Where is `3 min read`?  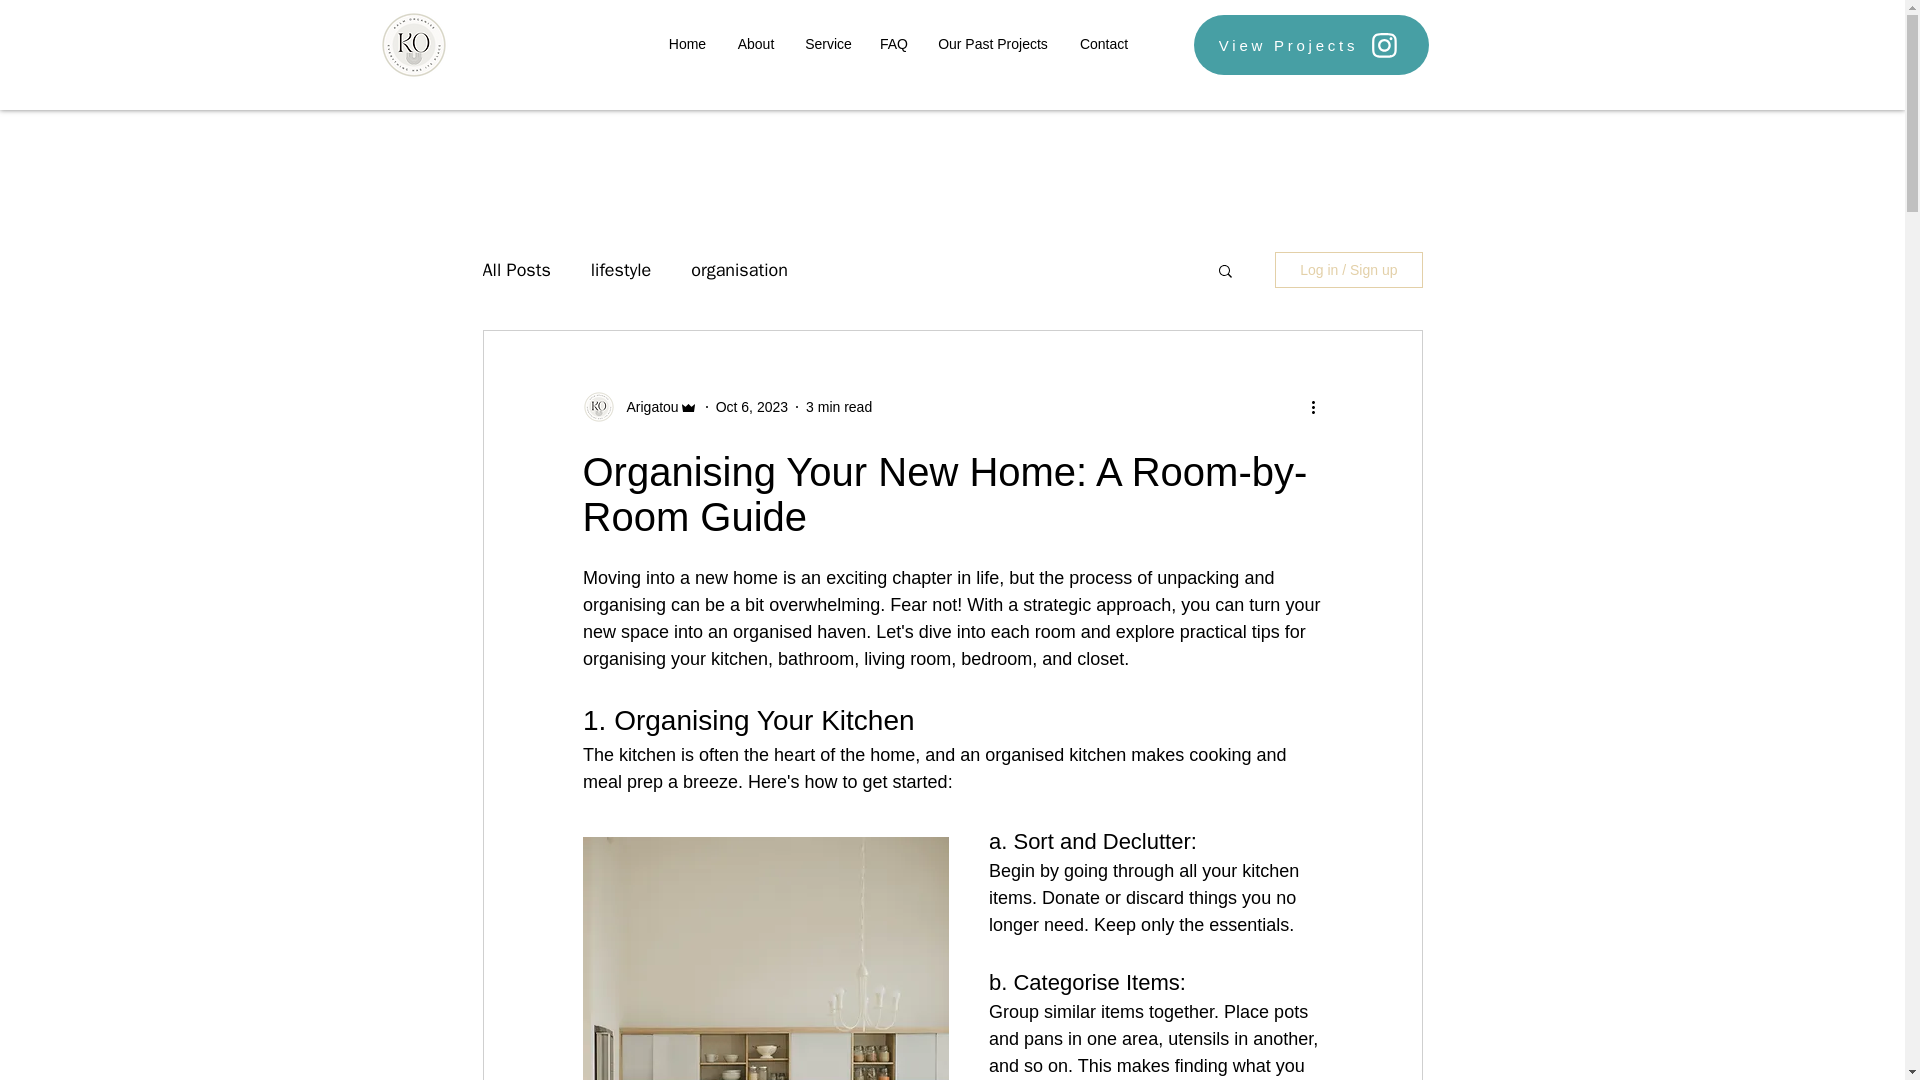 3 min read is located at coordinates (838, 406).